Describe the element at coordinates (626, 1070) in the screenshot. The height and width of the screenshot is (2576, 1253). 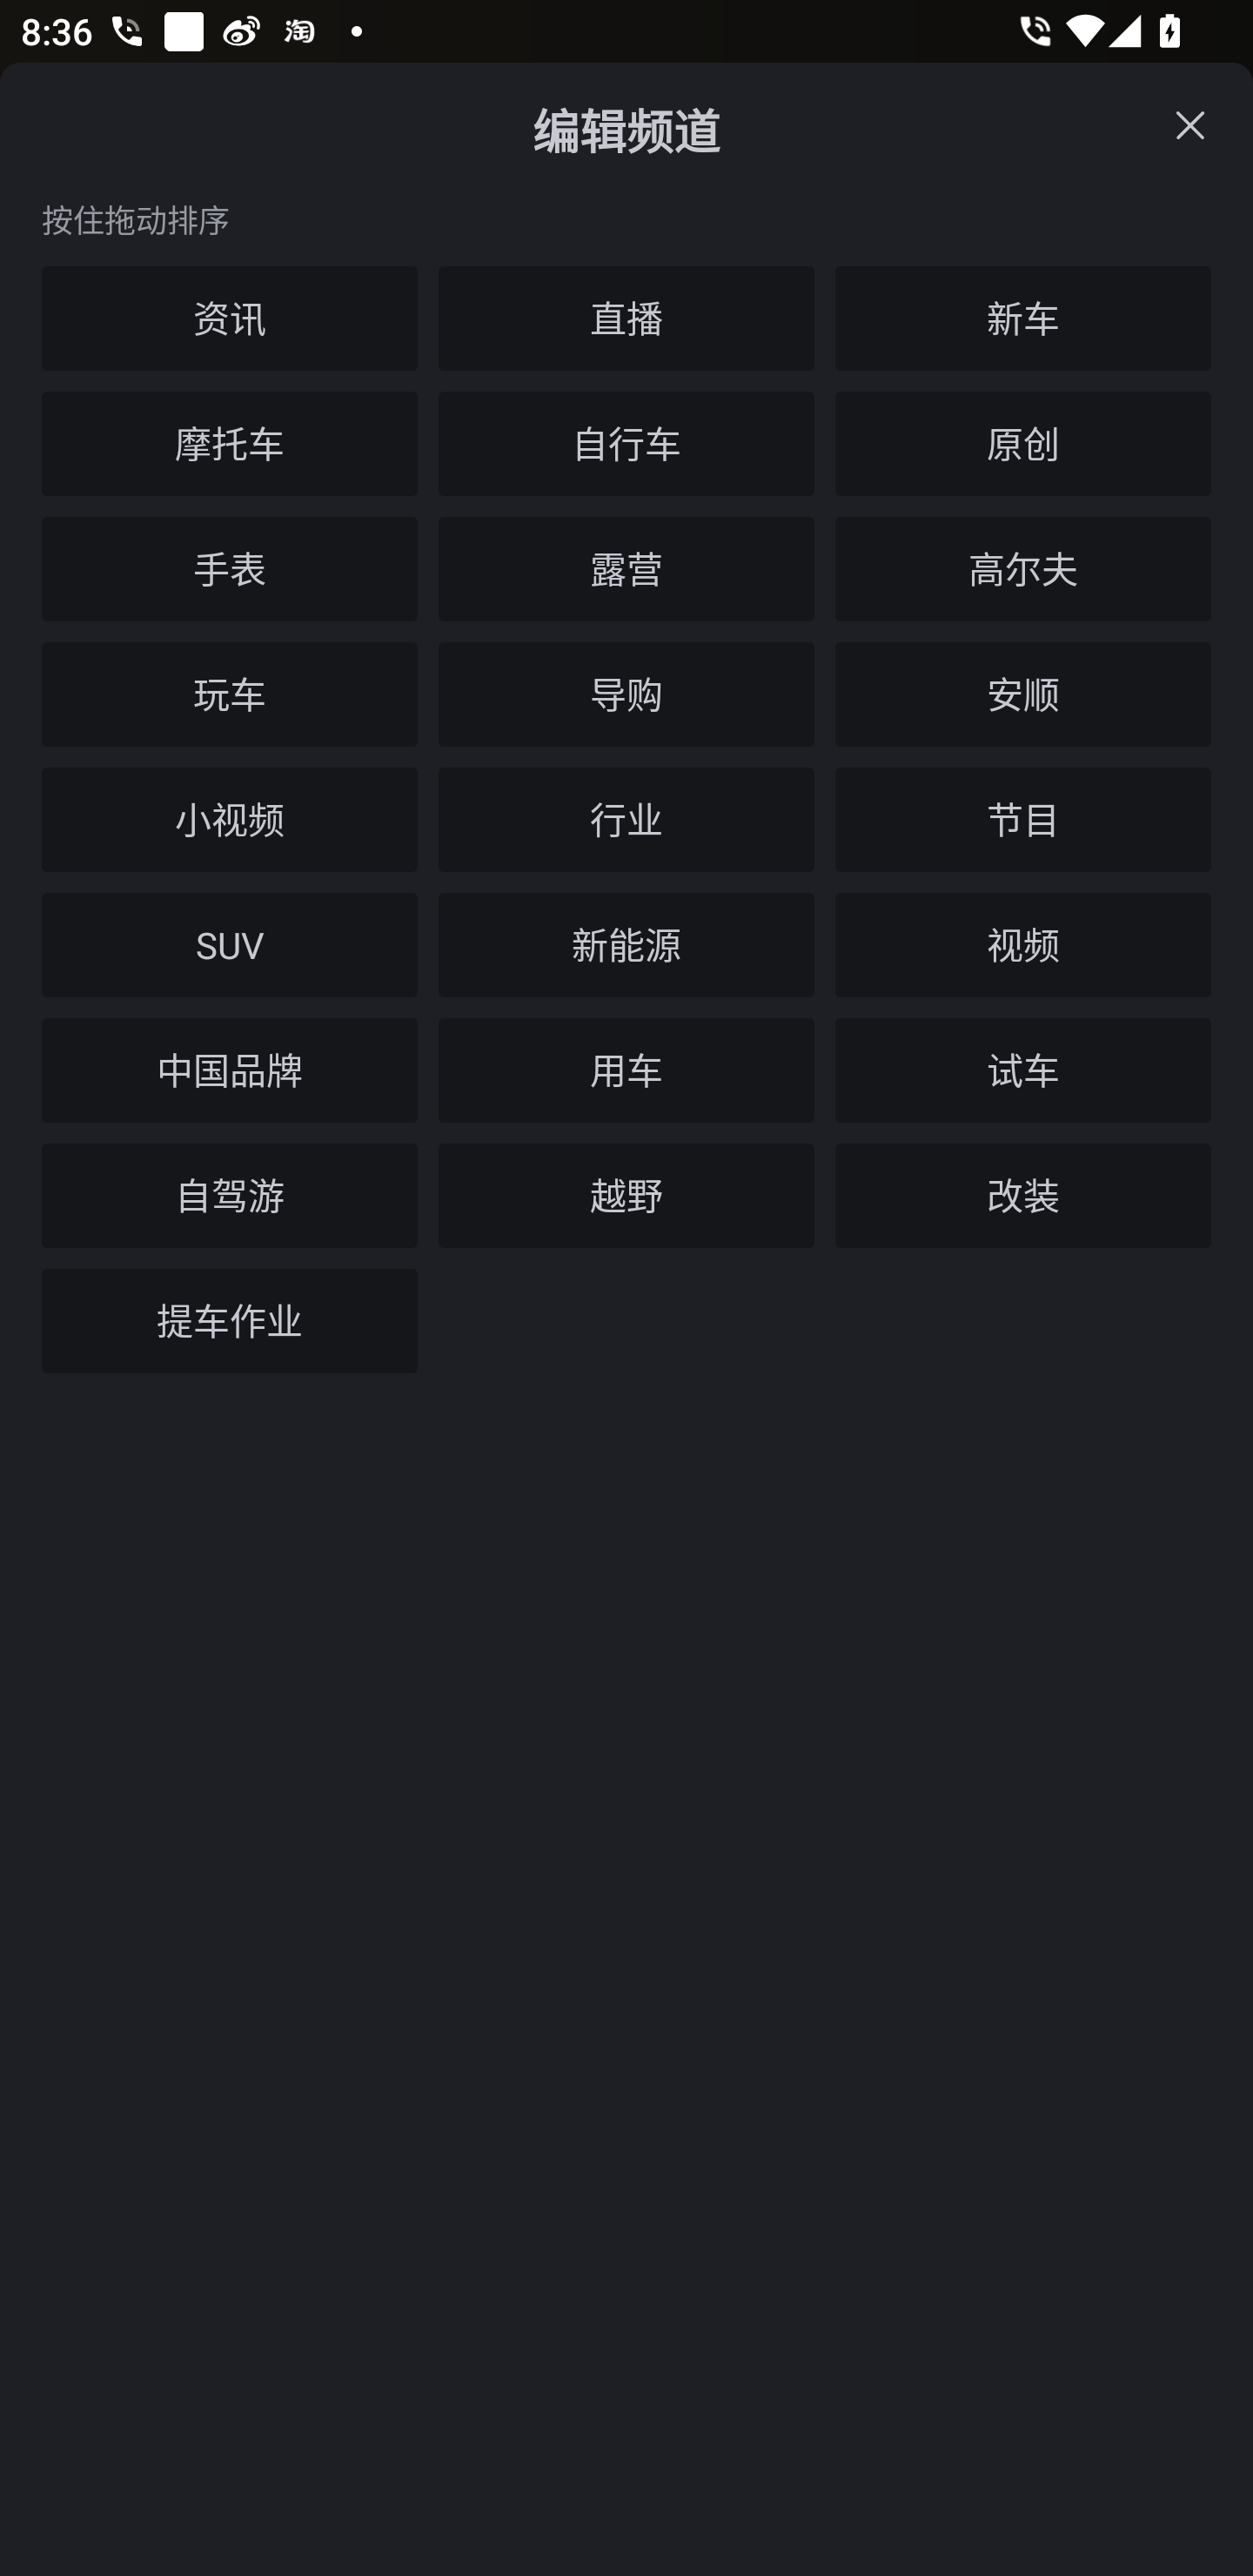
I see `用车` at that location.